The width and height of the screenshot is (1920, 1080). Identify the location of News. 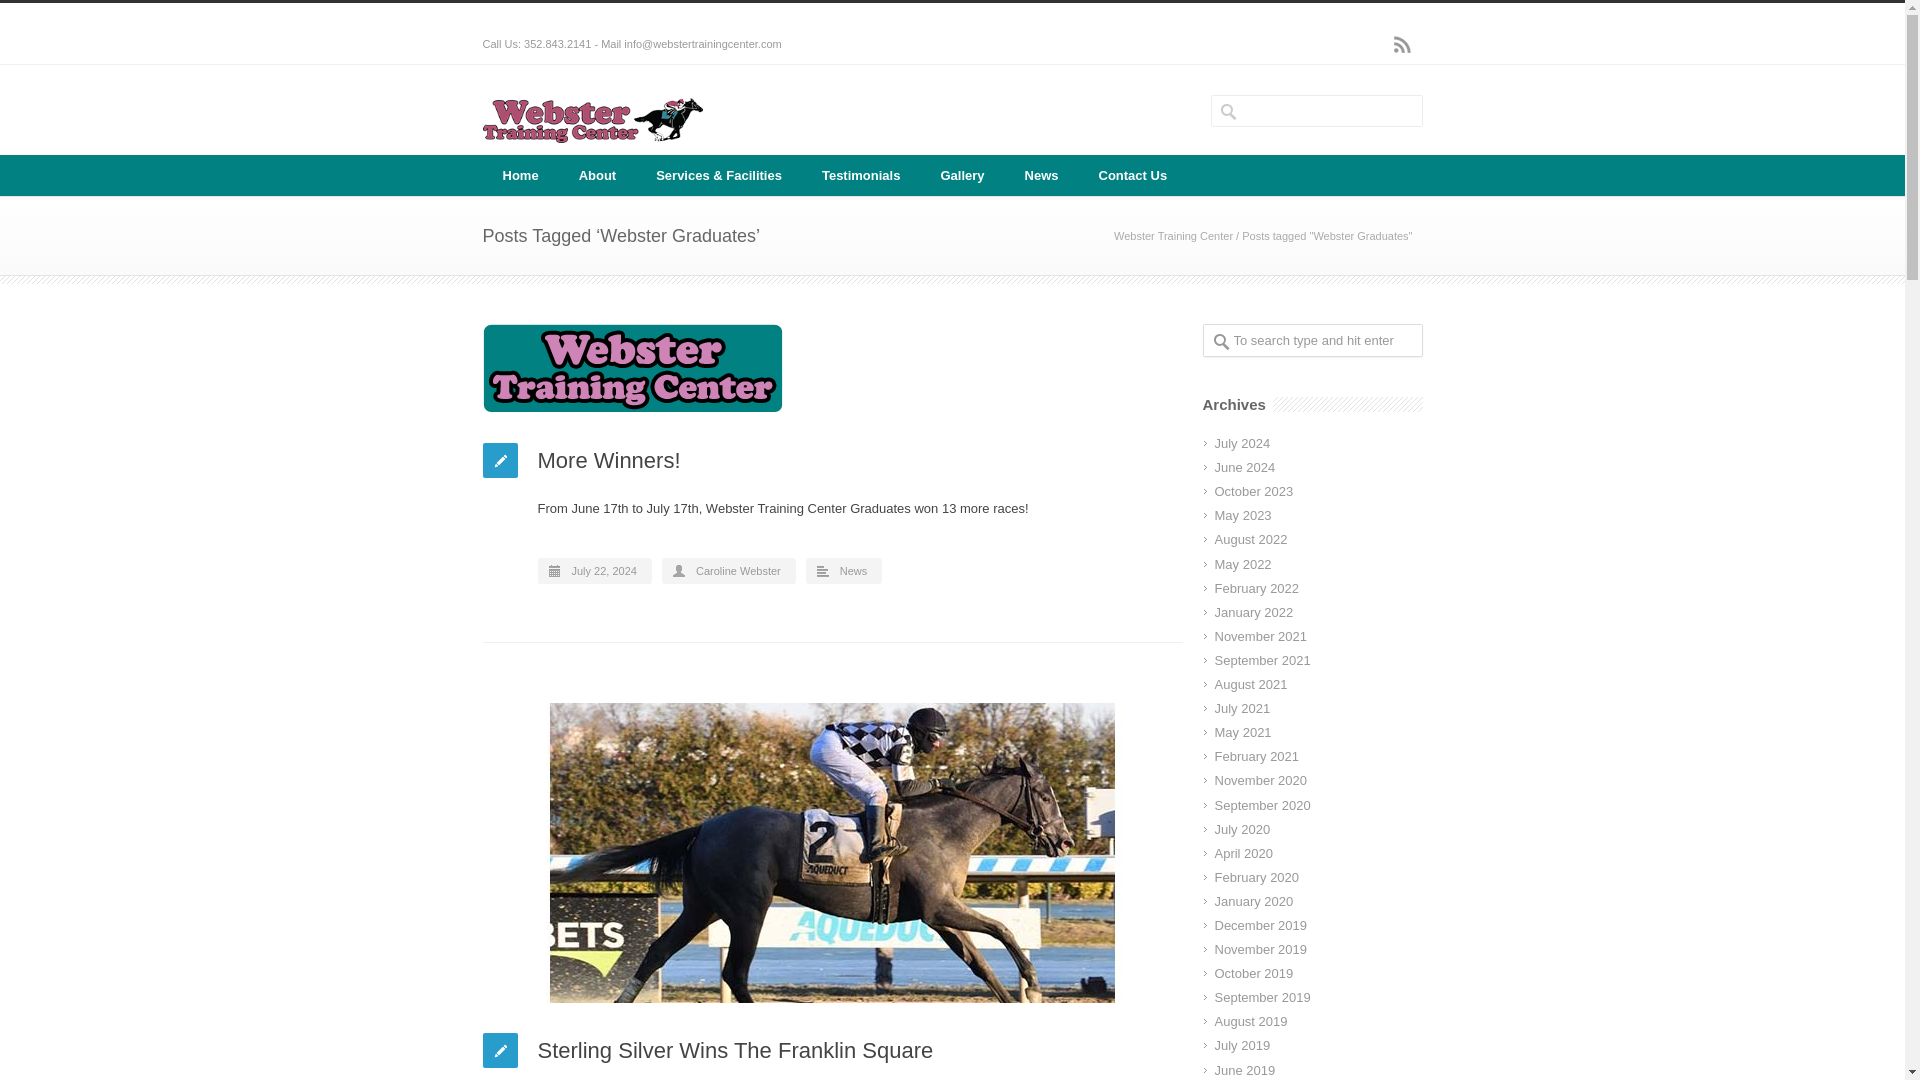
(1042, 175).